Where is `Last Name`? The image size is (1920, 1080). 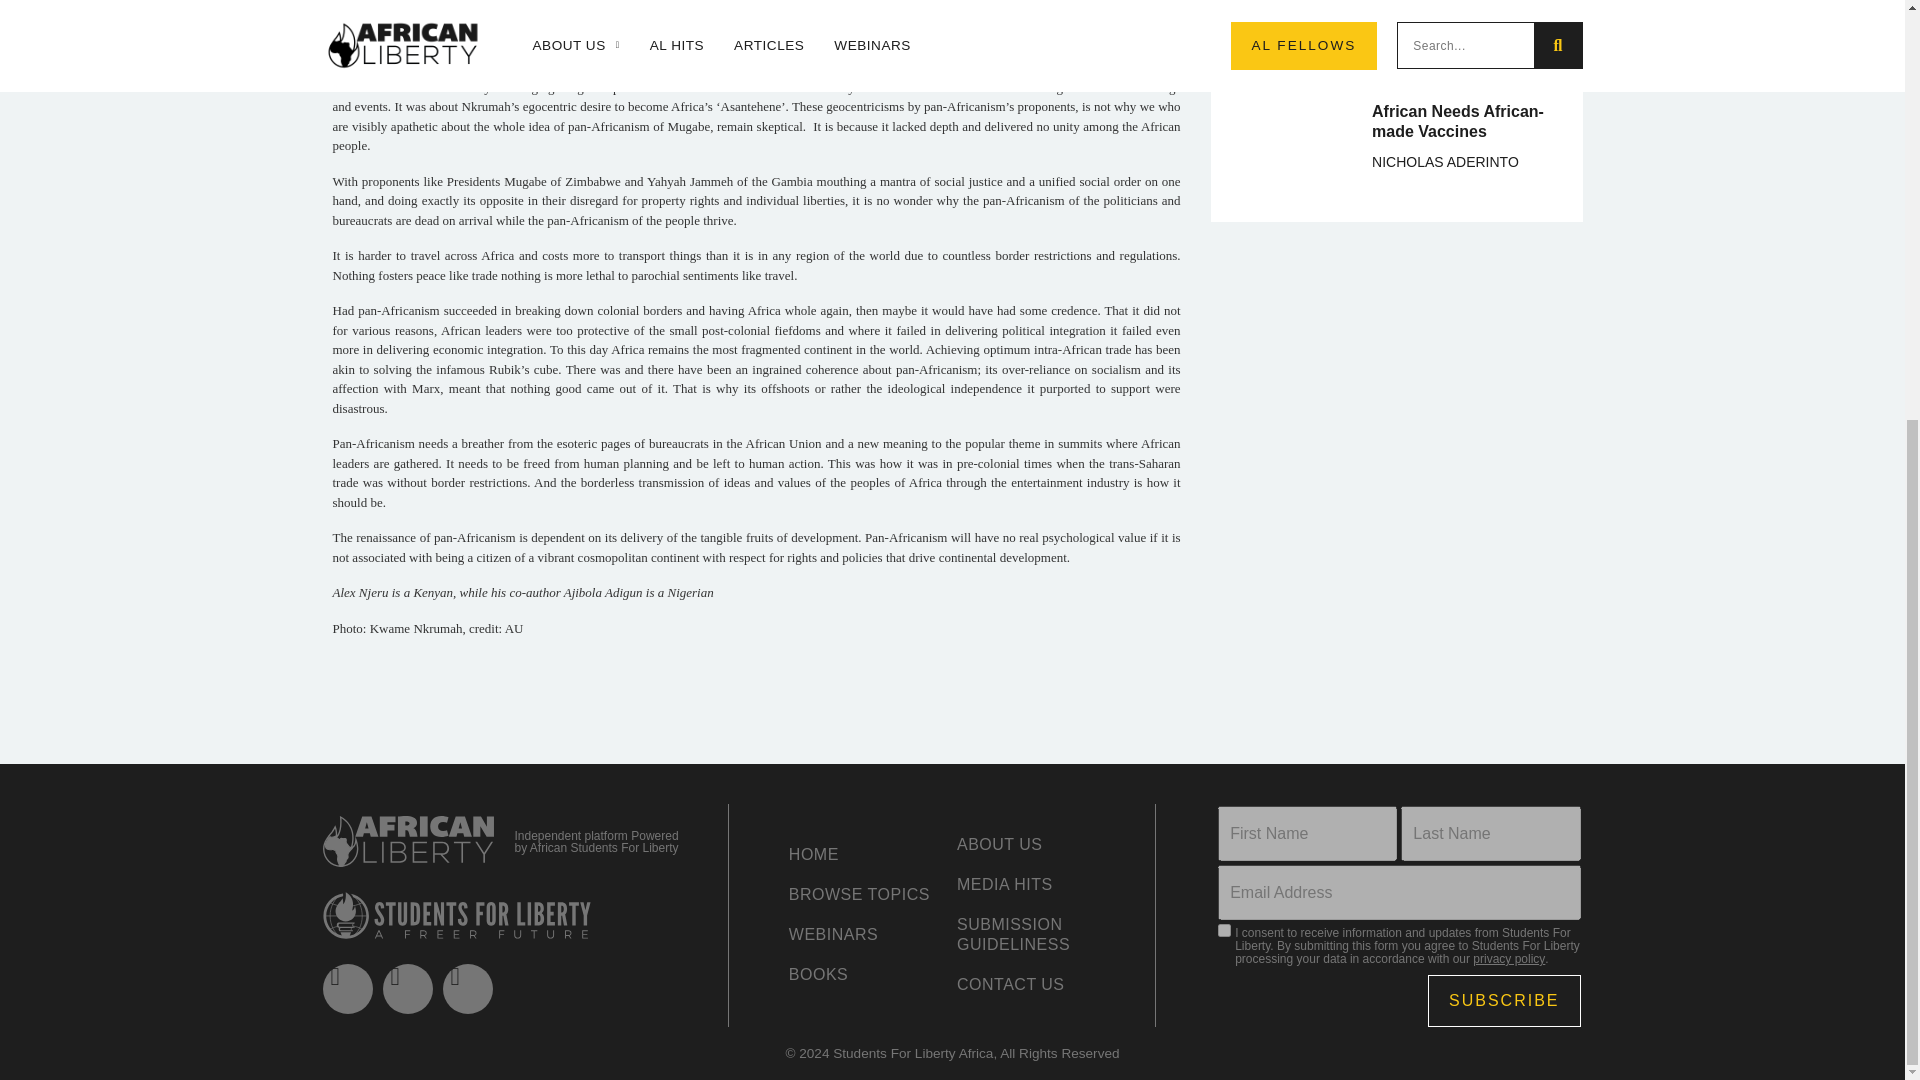
Last Name is located at coordinates (1490, 832).